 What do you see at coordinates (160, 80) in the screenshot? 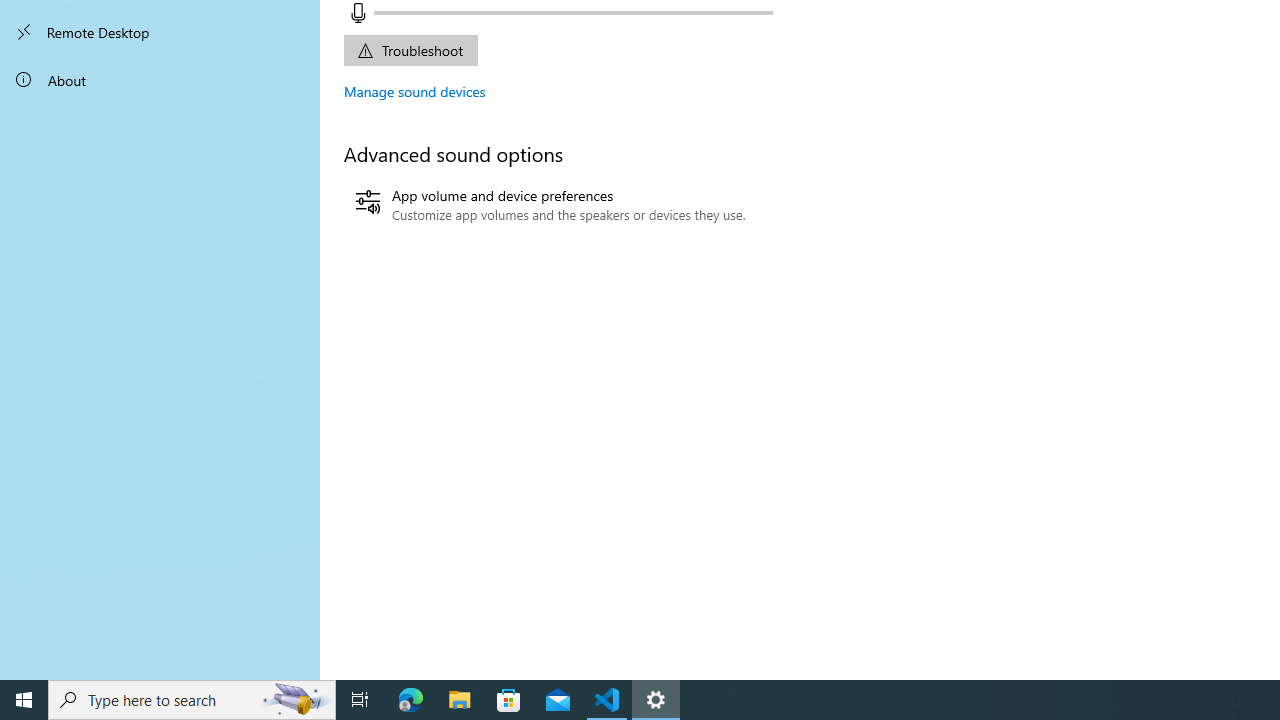
I see `About` at bounding box center [160, 80].